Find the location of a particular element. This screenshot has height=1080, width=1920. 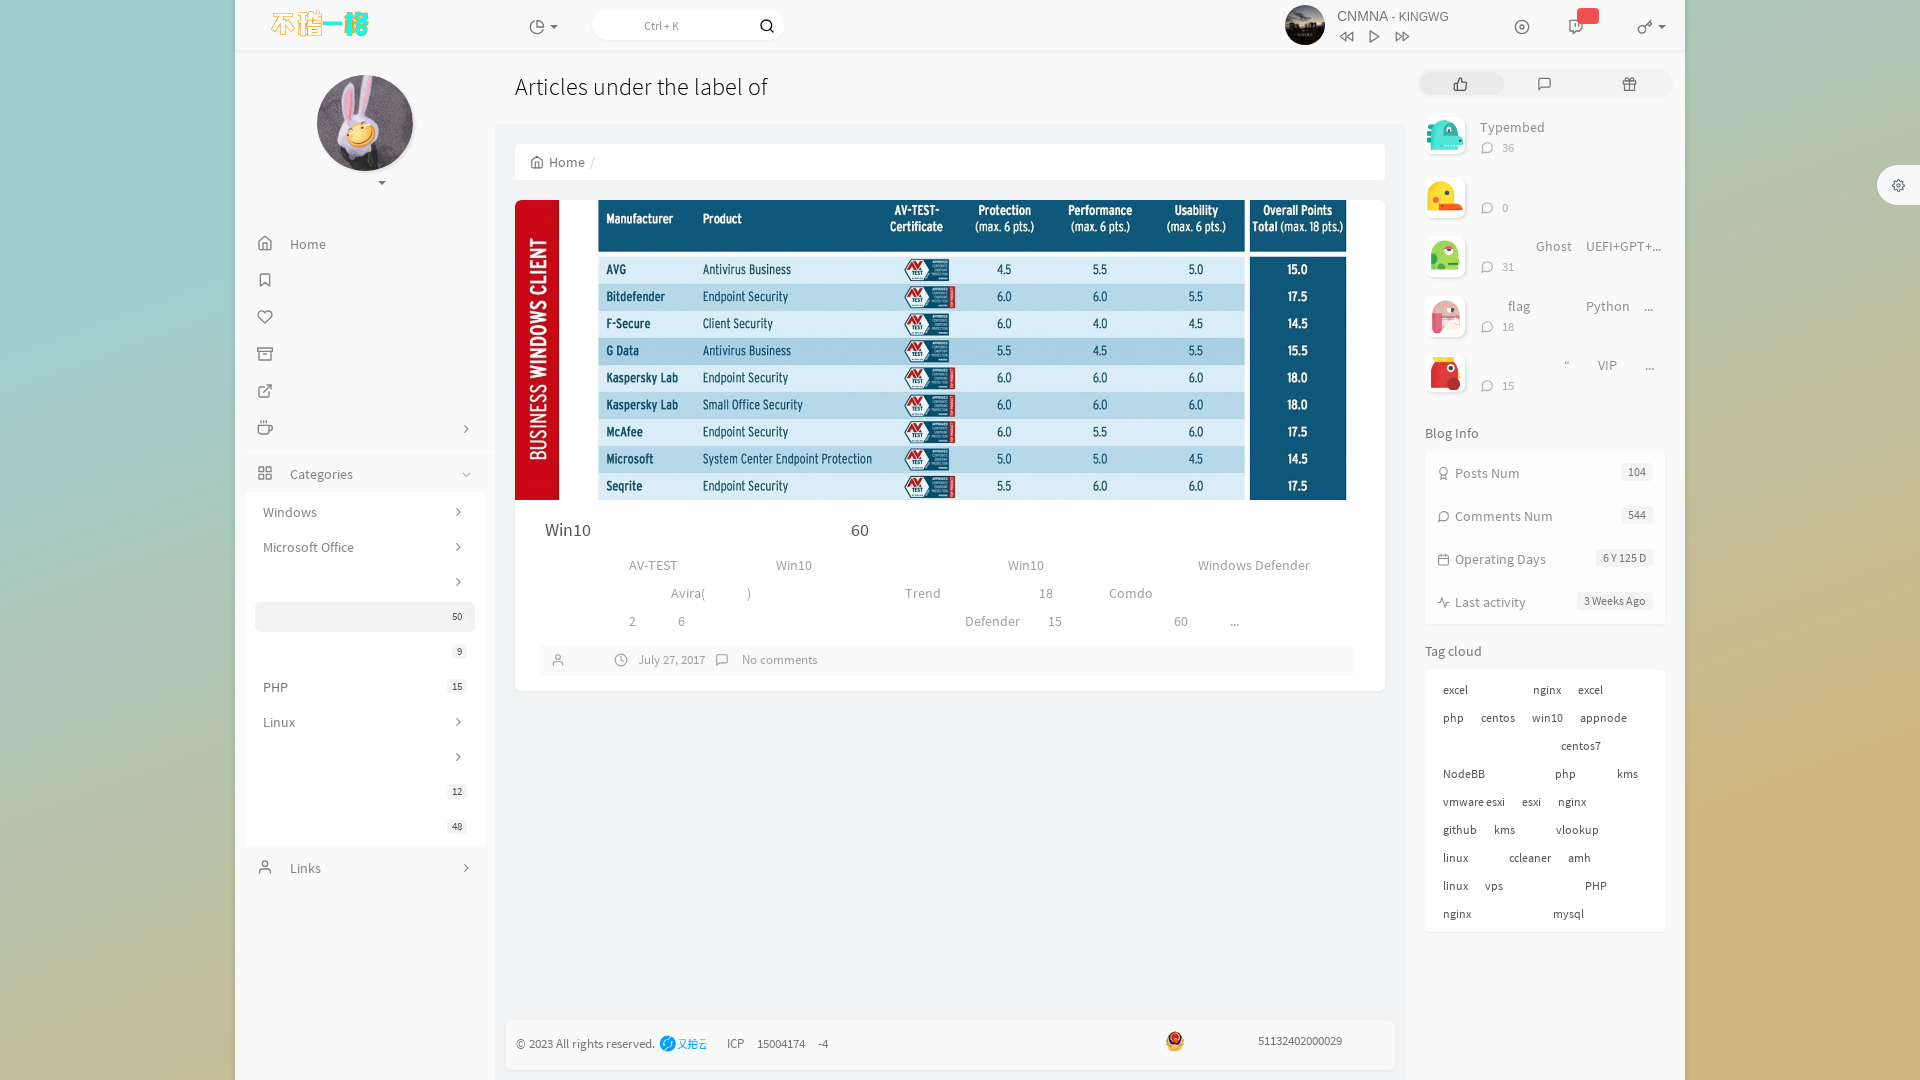

15
PHP is located at coordinates (365, 687).